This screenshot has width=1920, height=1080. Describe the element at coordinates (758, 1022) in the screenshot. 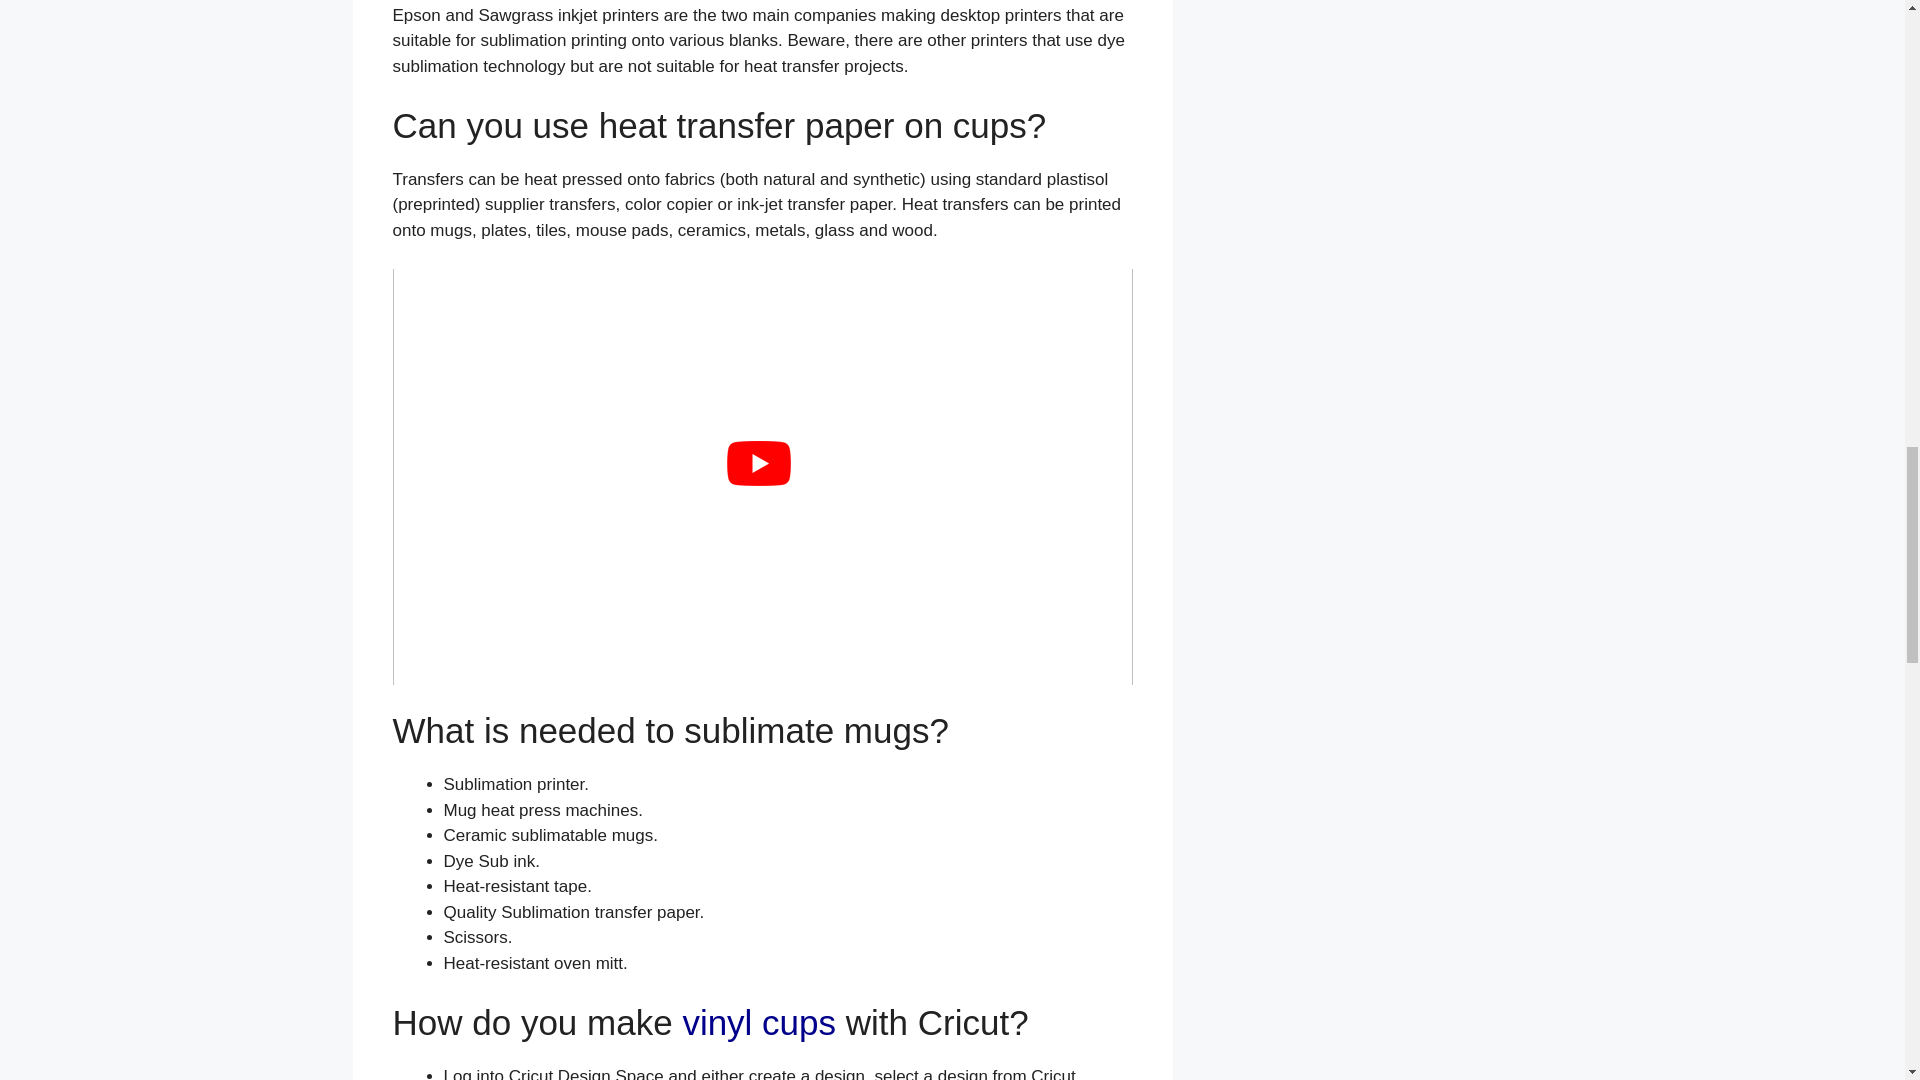

I see `vinyl cups` at that location.